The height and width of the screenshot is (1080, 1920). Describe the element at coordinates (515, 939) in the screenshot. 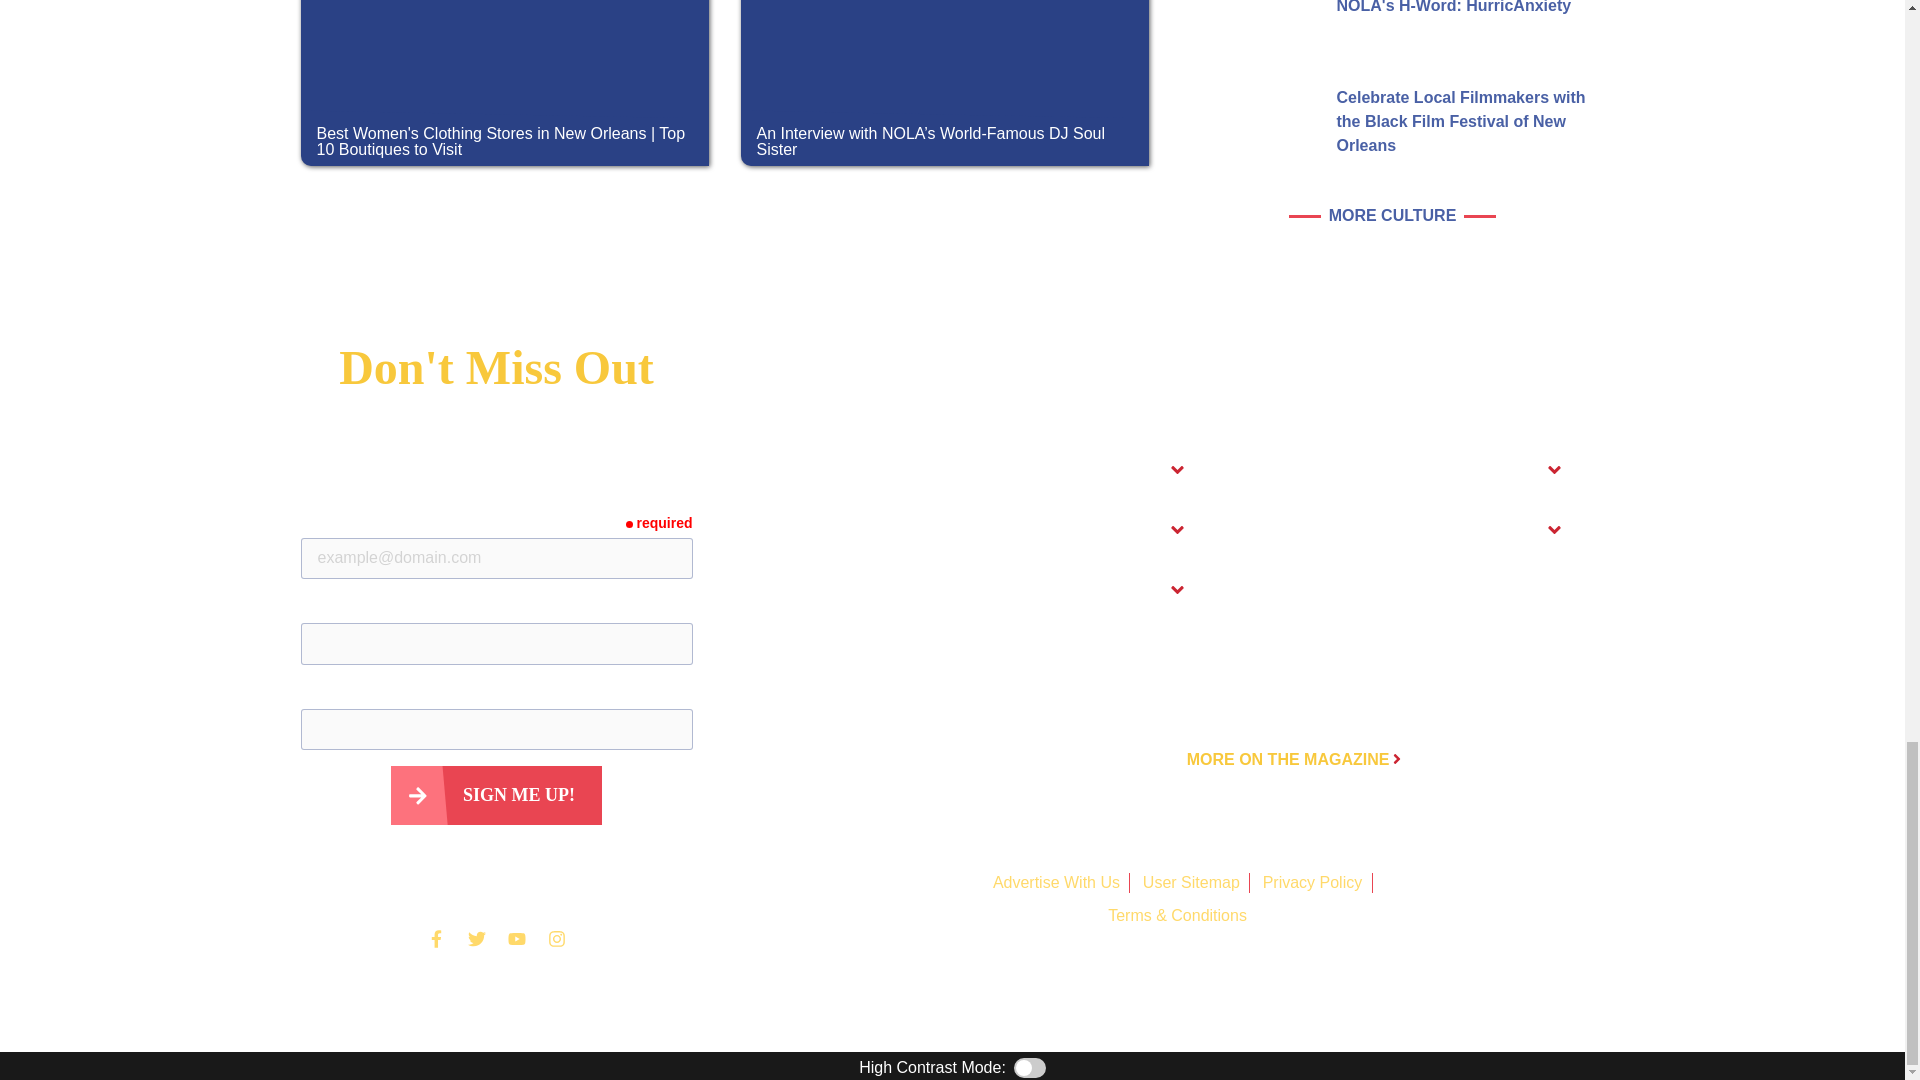

I see `YouTube` at that location.